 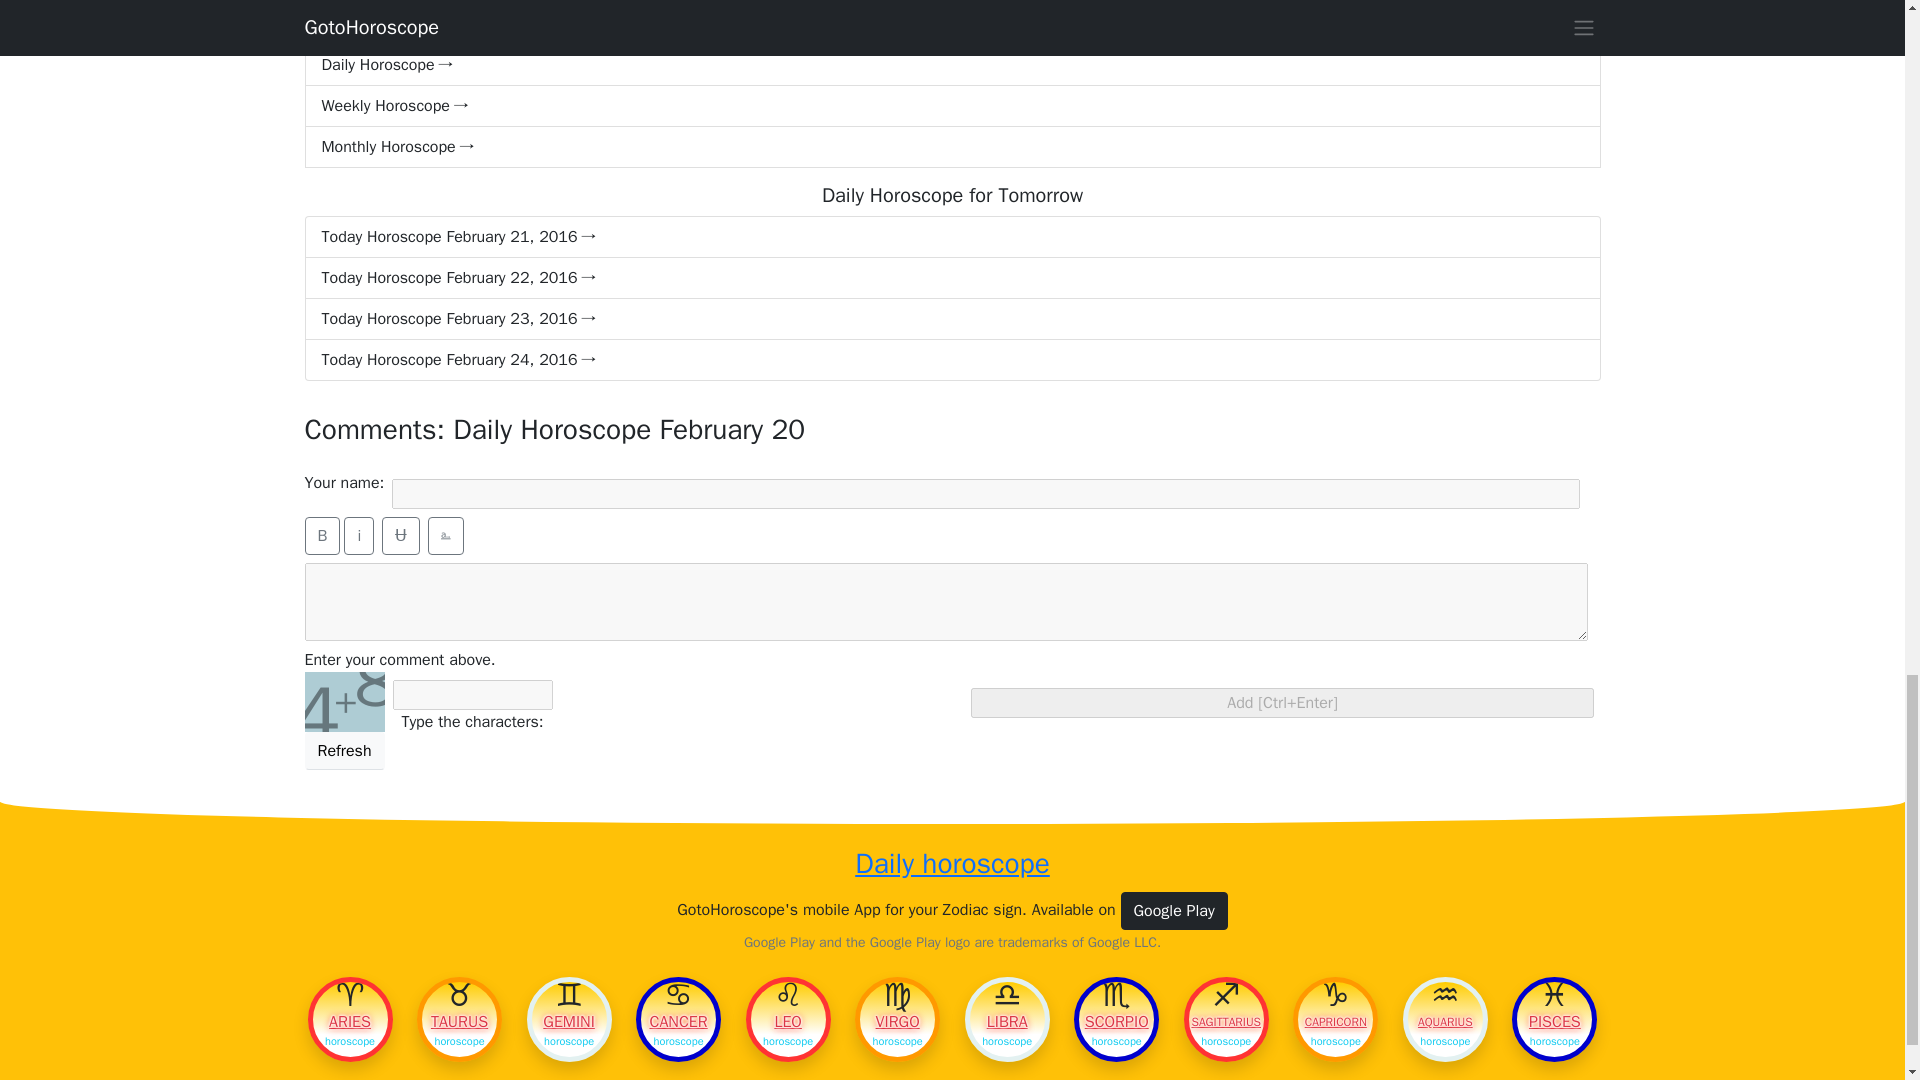 What do you see at coordinates (951, 237) in the screenshot?
I see `Today Horoscope February 21, 2016` at bounding box center [951, 237].